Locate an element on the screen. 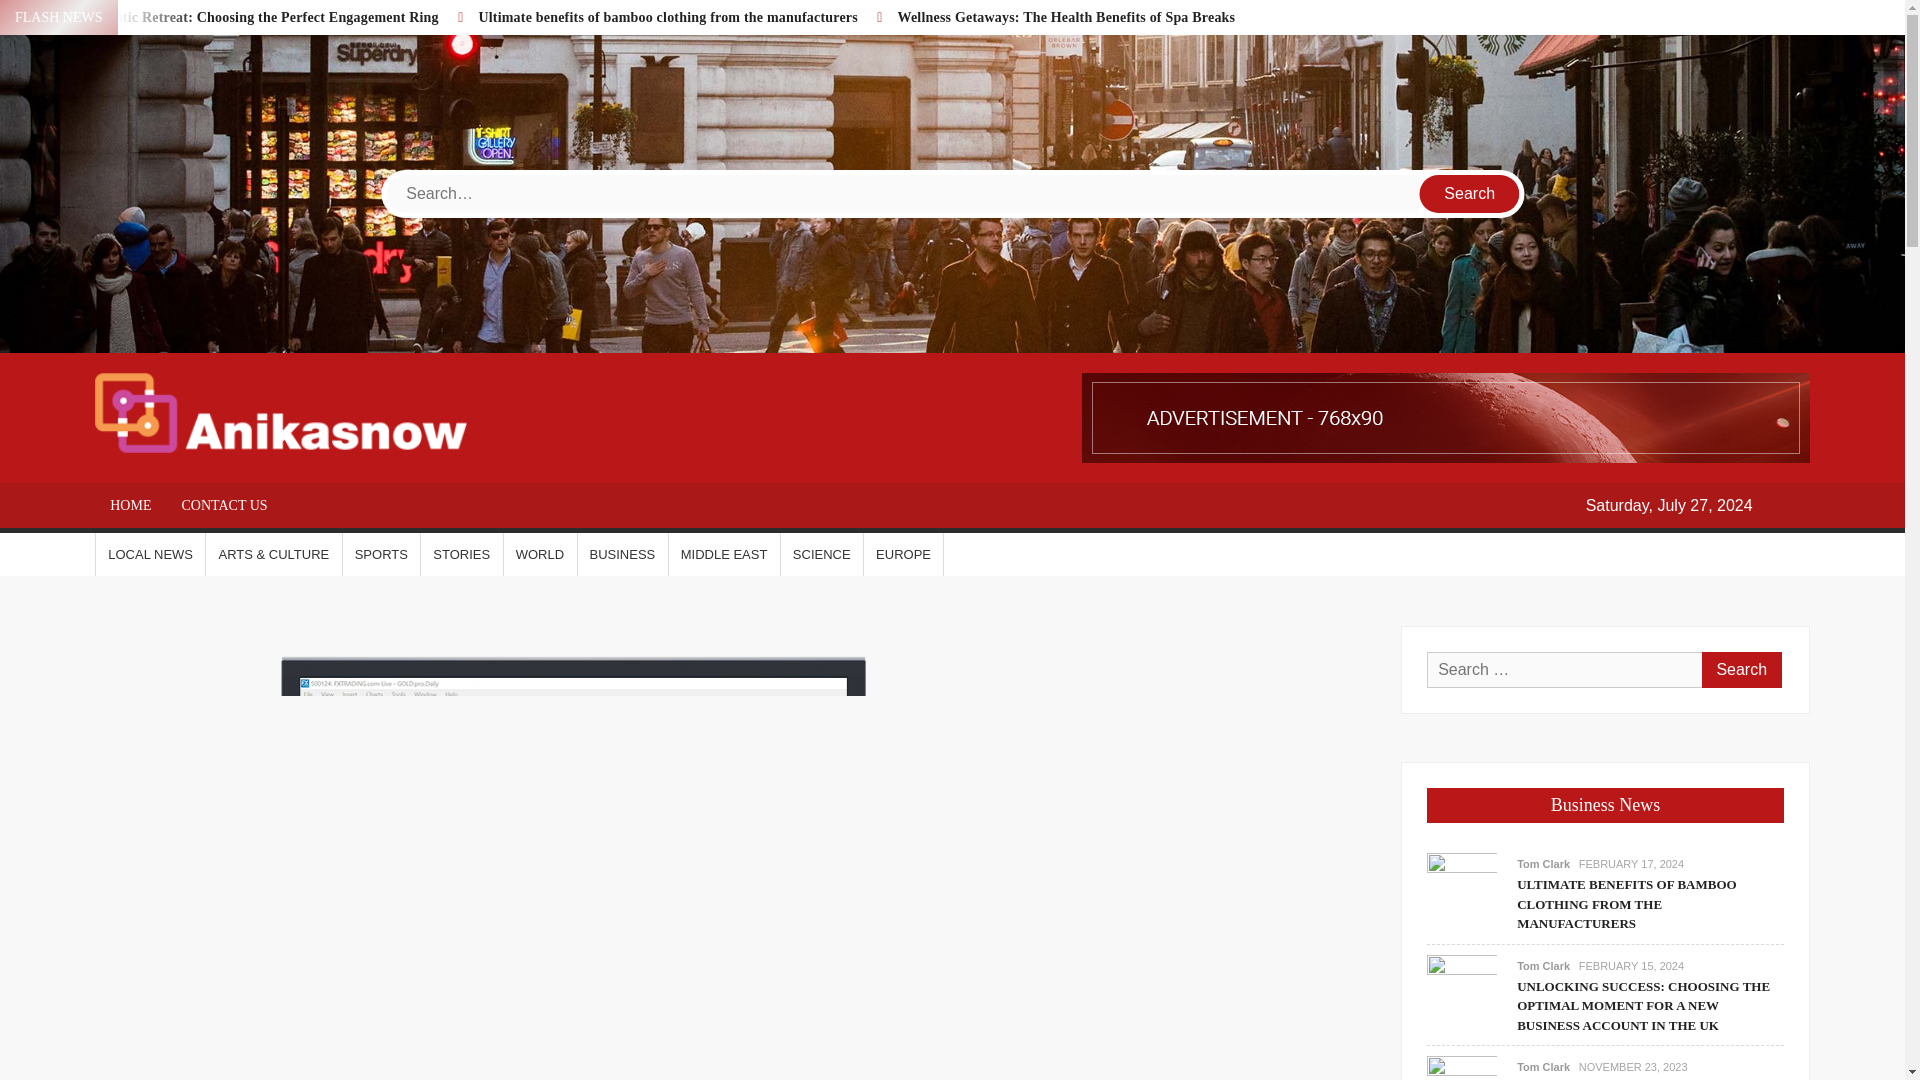  CONTACT US is located at coordinates (224, 504).